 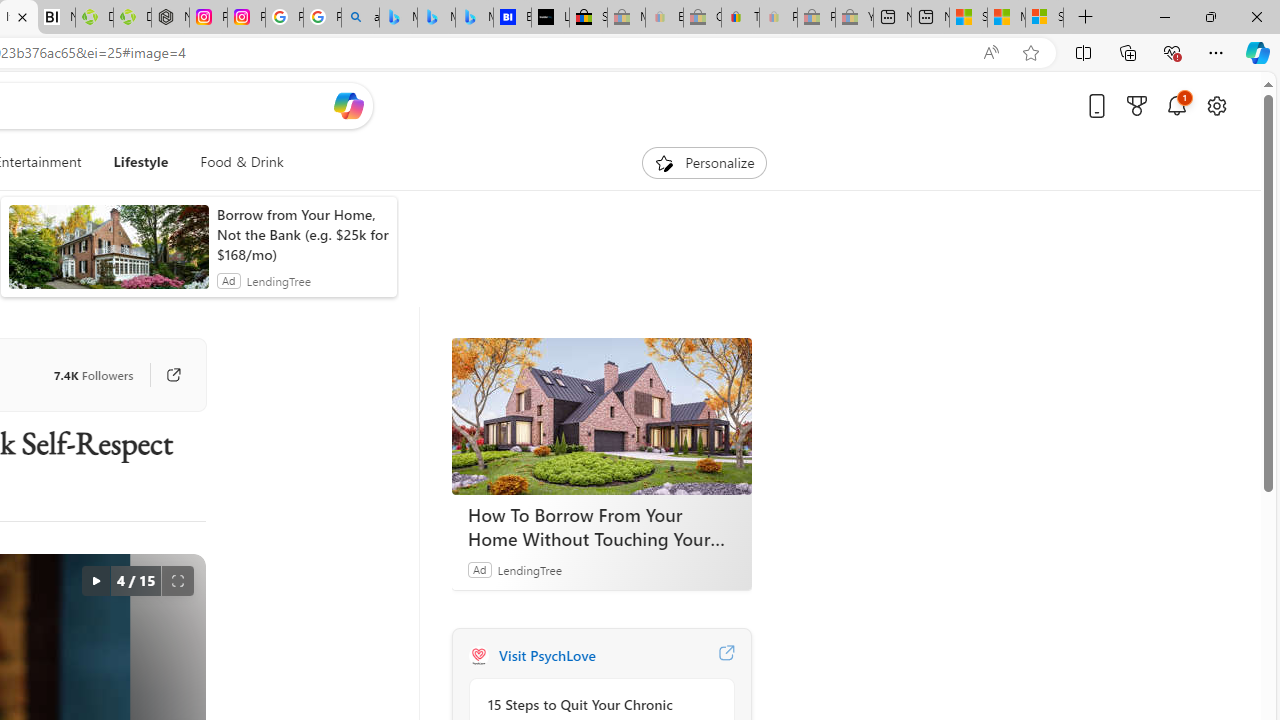 What do you see at coordinates (726, 656) in the screenshot?
I see `Visit PsychLove website` at bounding box center [726, 656].